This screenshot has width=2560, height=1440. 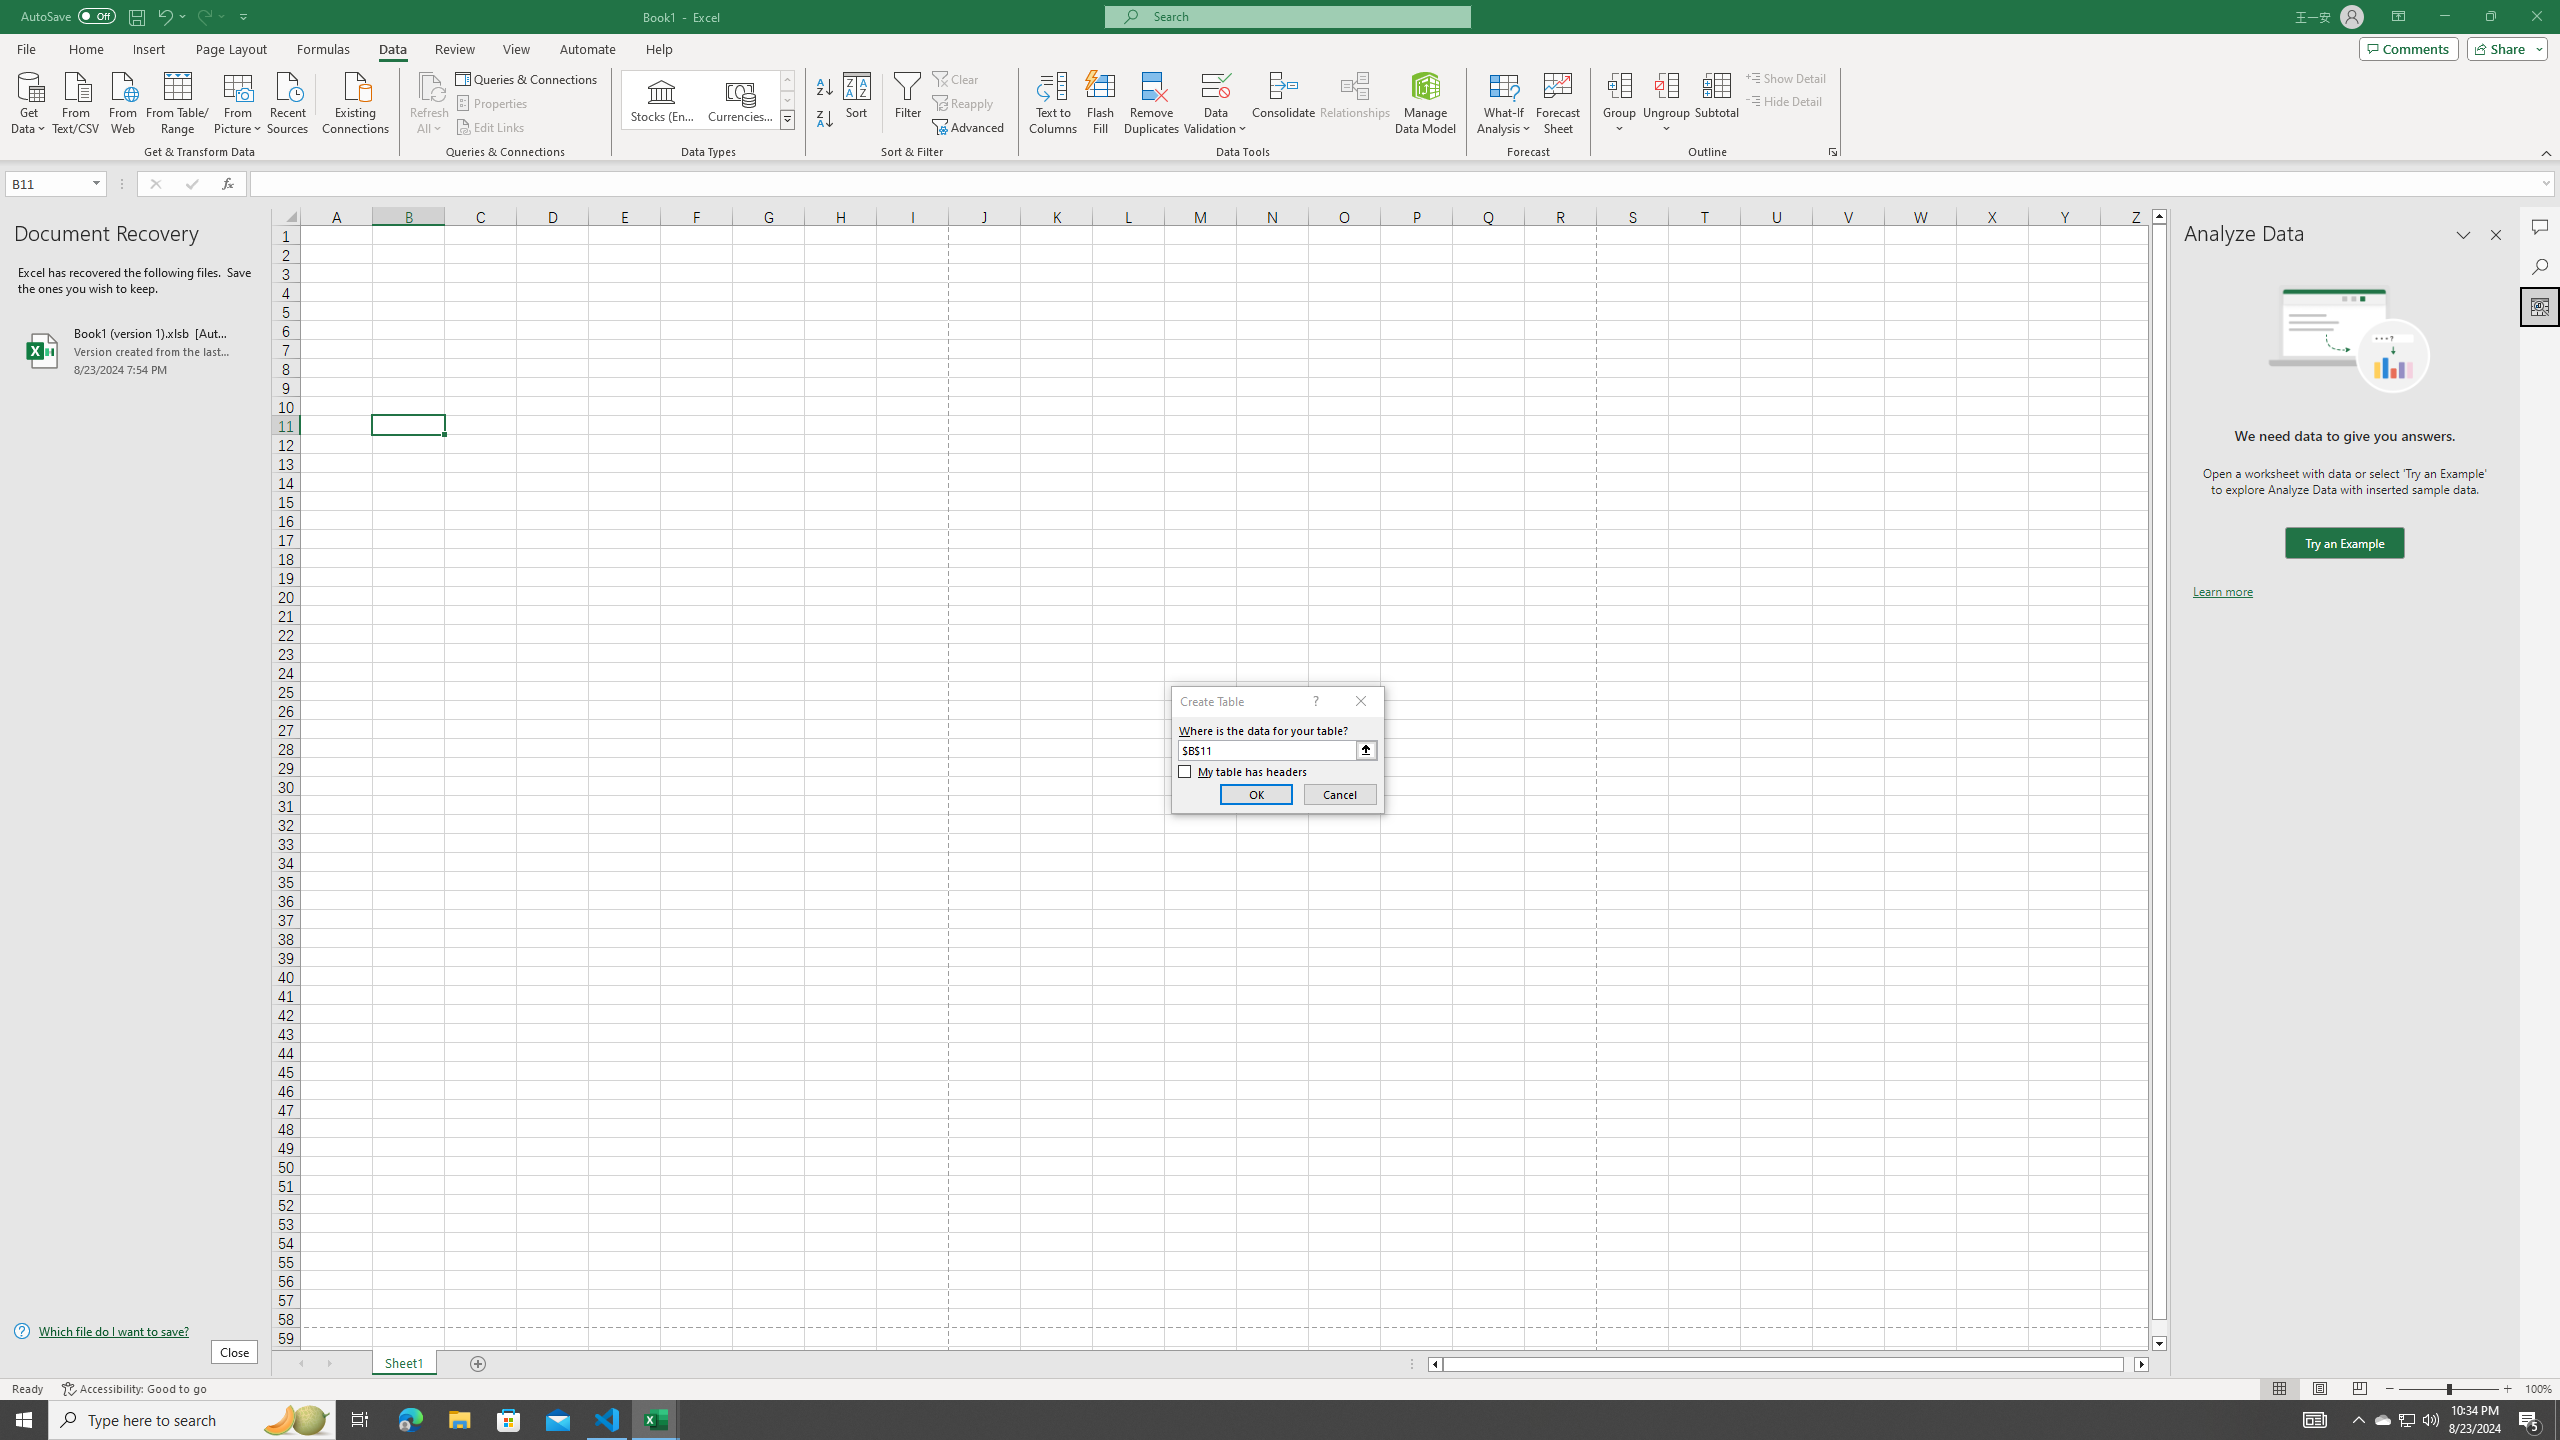 I want to click on Consolidate..., so click(x=1284, y=103).